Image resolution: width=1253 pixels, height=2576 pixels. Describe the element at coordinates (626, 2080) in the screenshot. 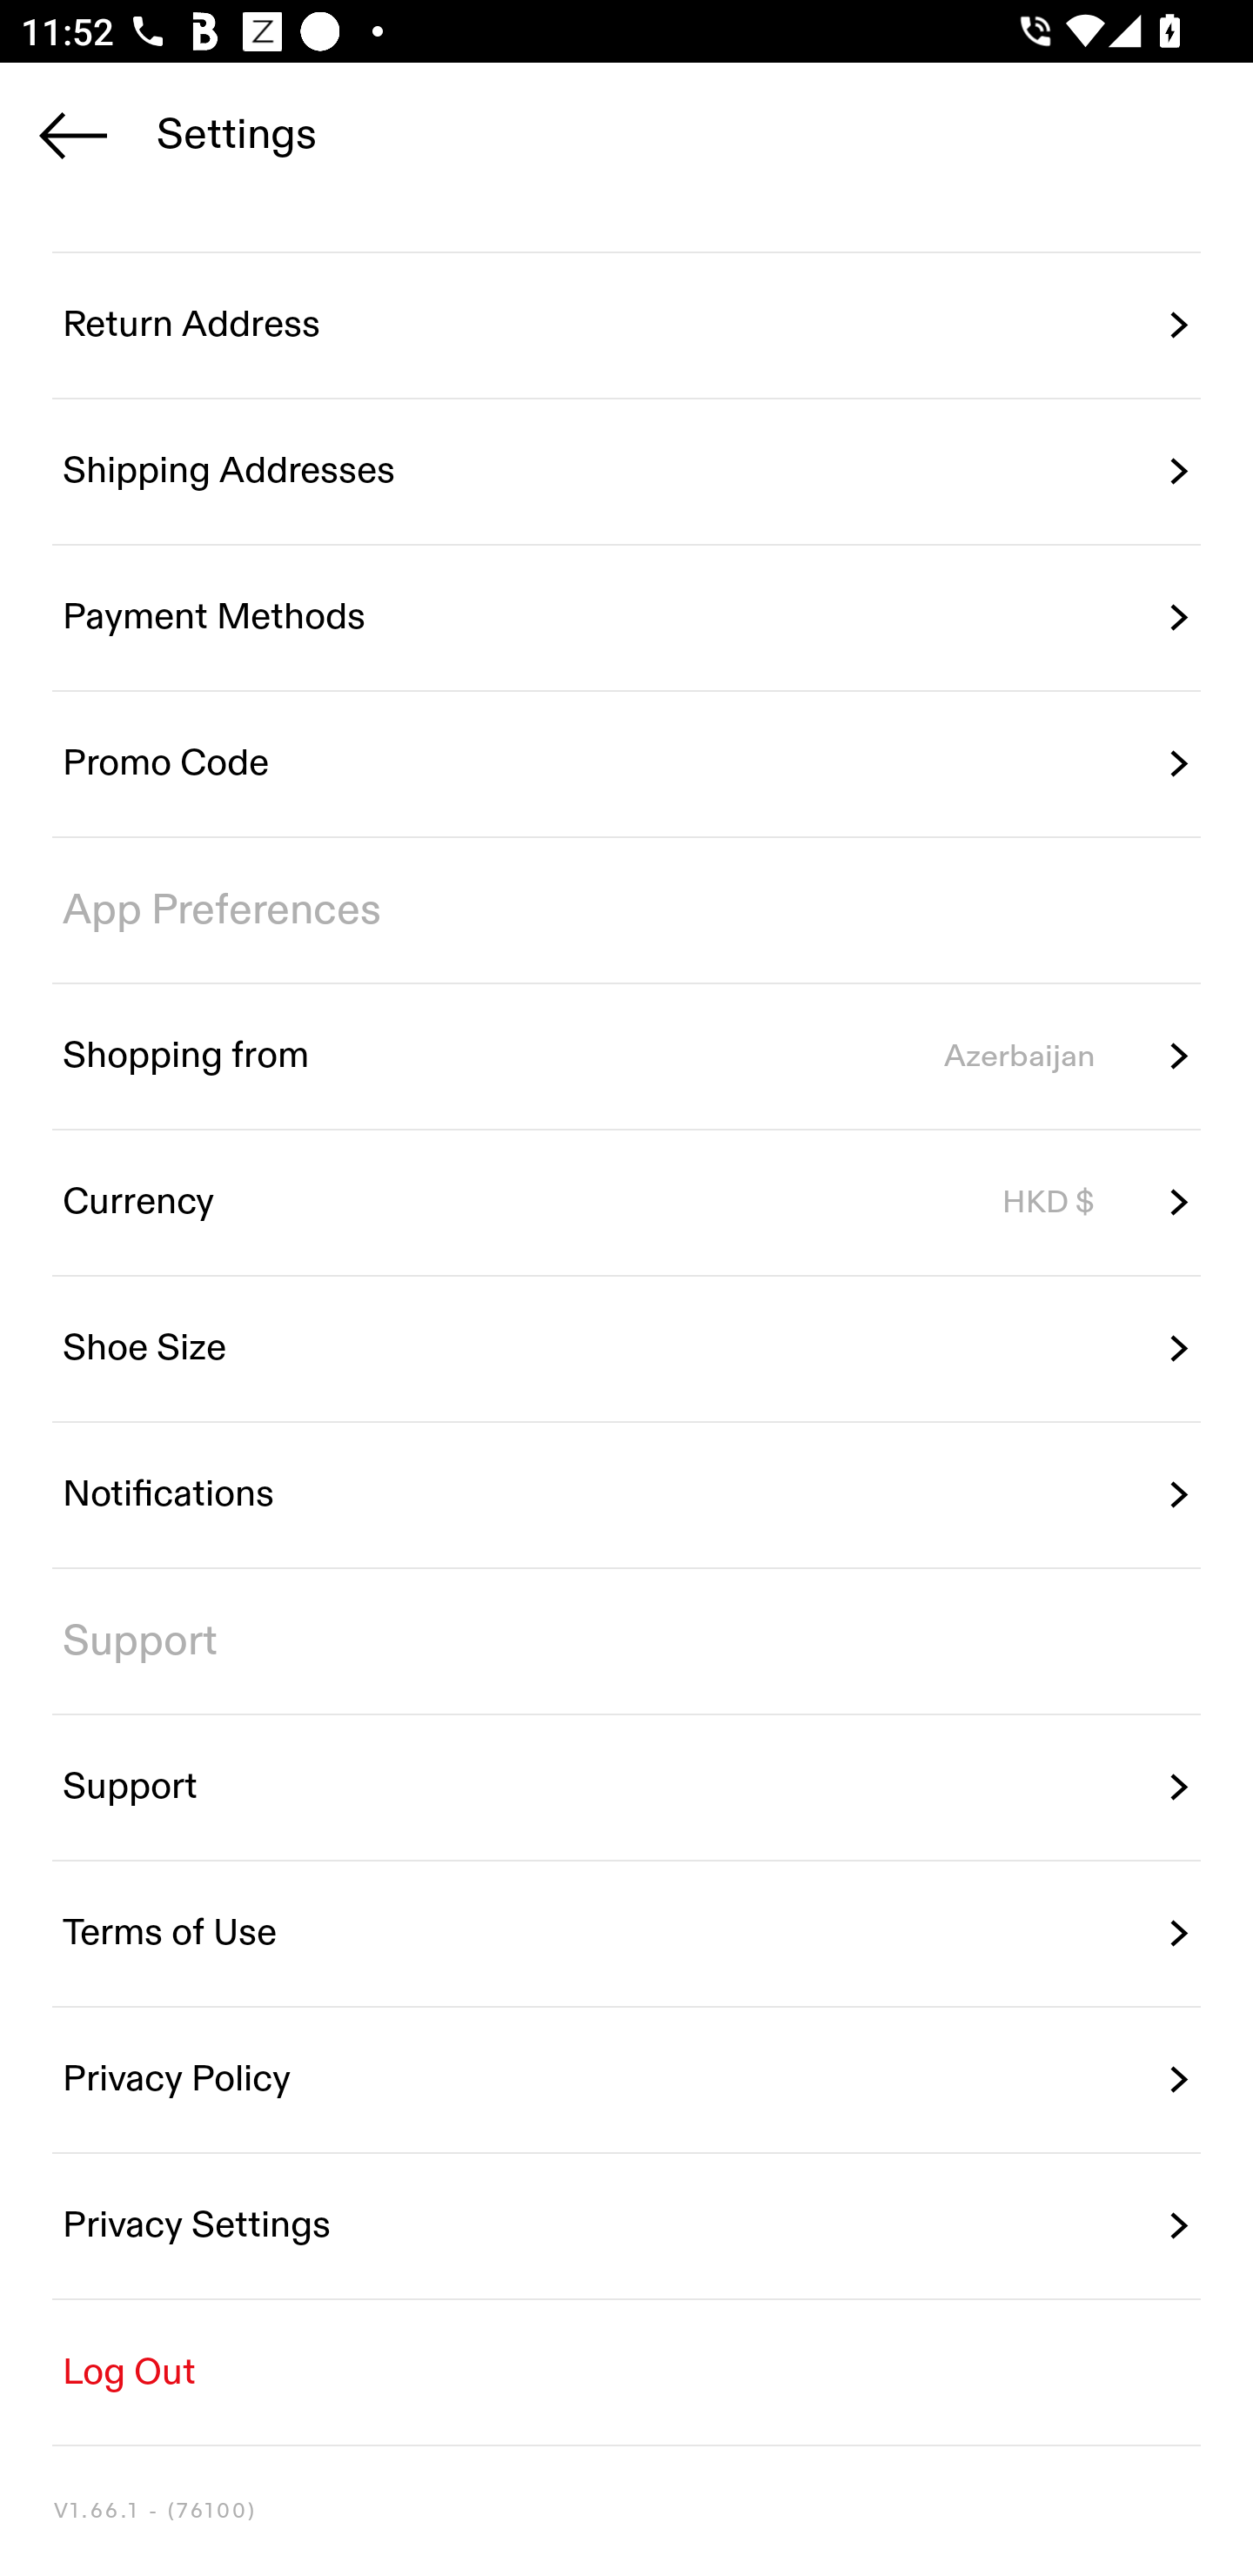

I see `Privacy Policy` at that location.